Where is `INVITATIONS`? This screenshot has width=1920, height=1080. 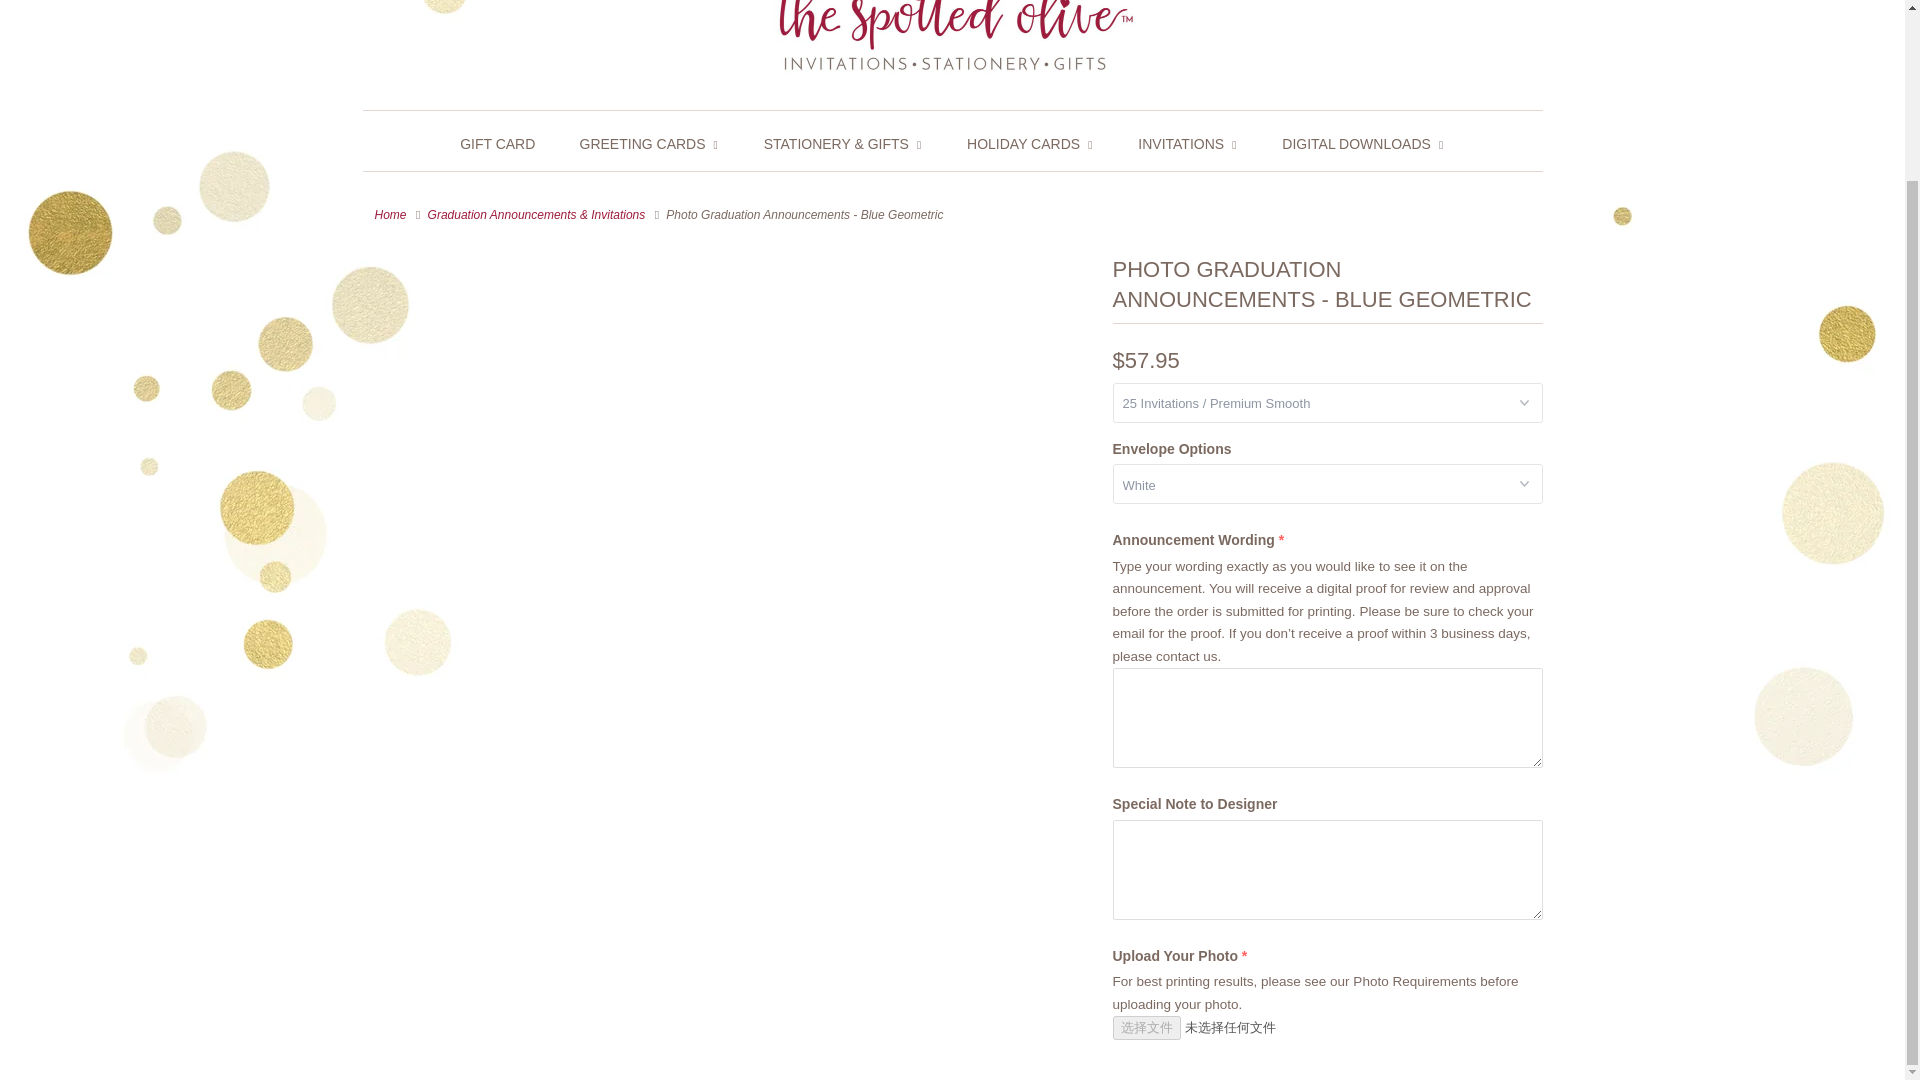 INVITATIONS is located at coordinates (1188, 144).